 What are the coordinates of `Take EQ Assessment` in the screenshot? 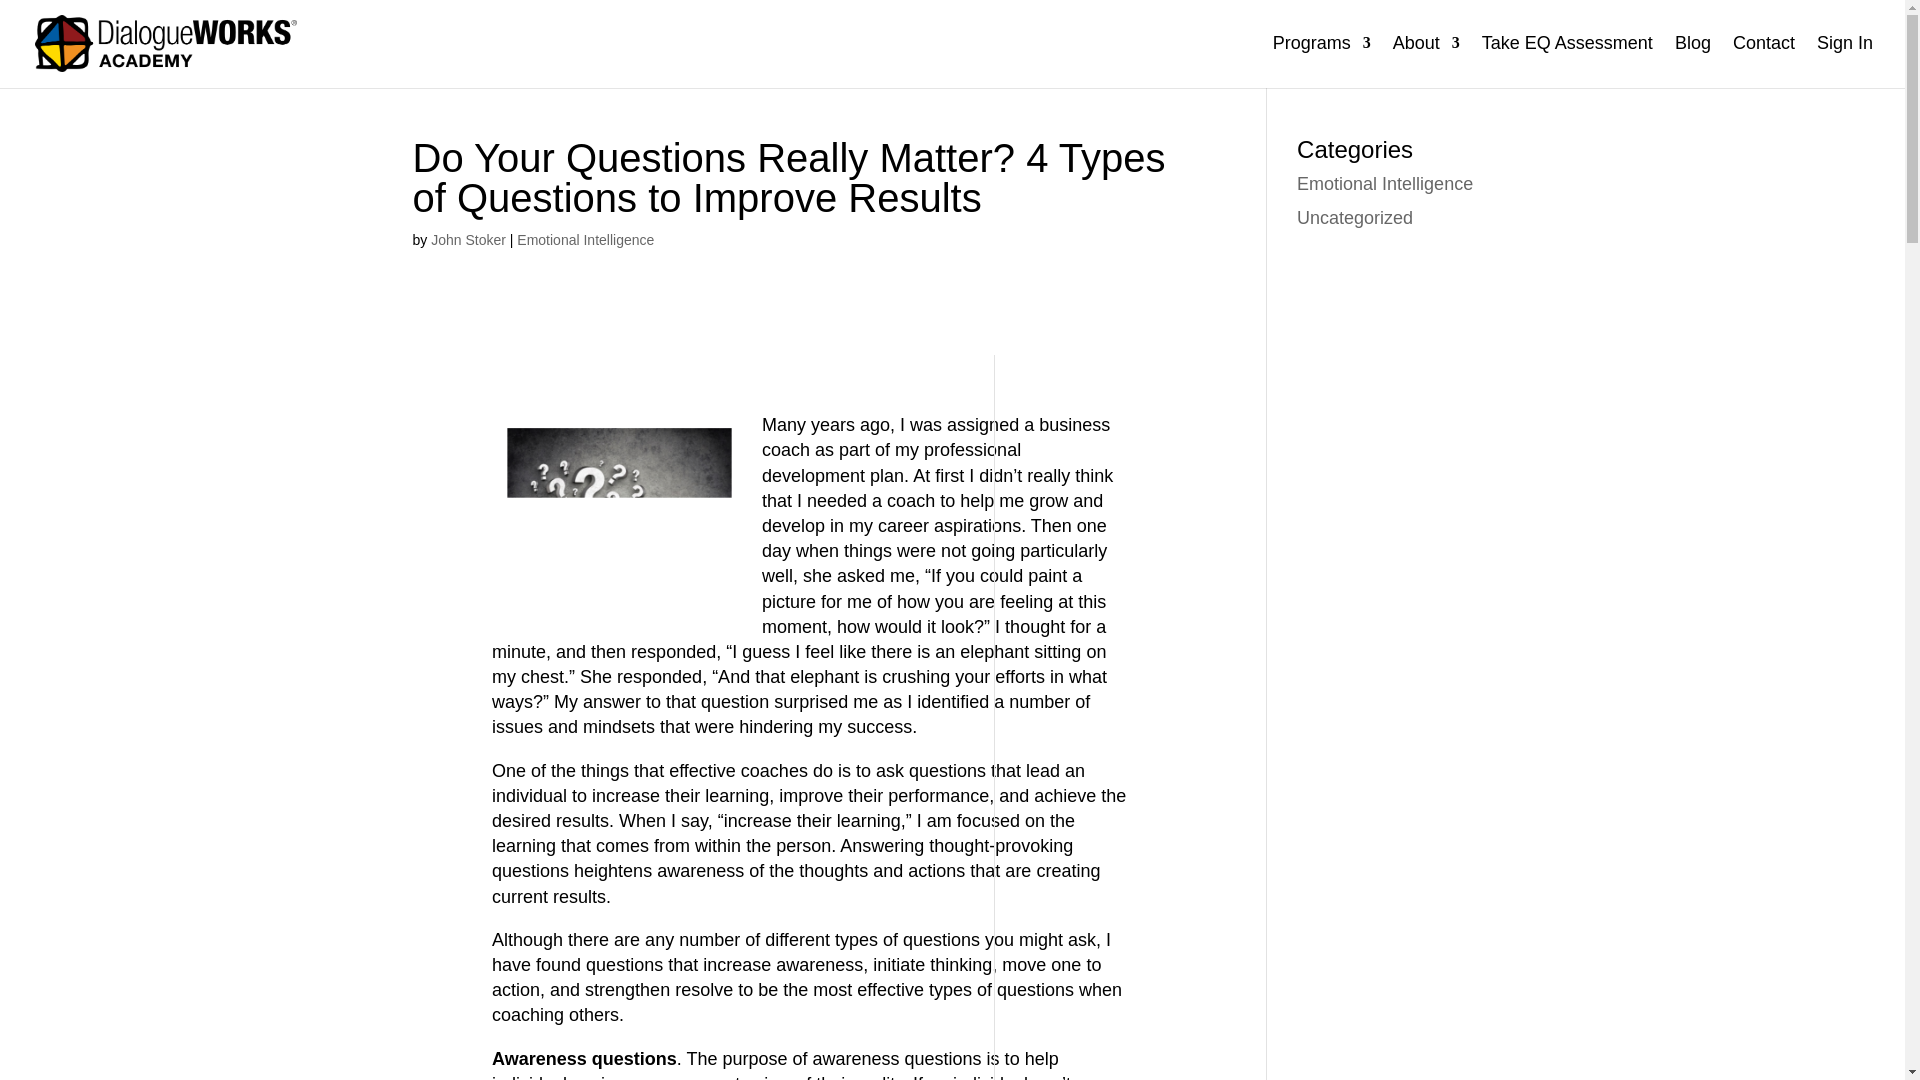 It's located at (1568, 60).